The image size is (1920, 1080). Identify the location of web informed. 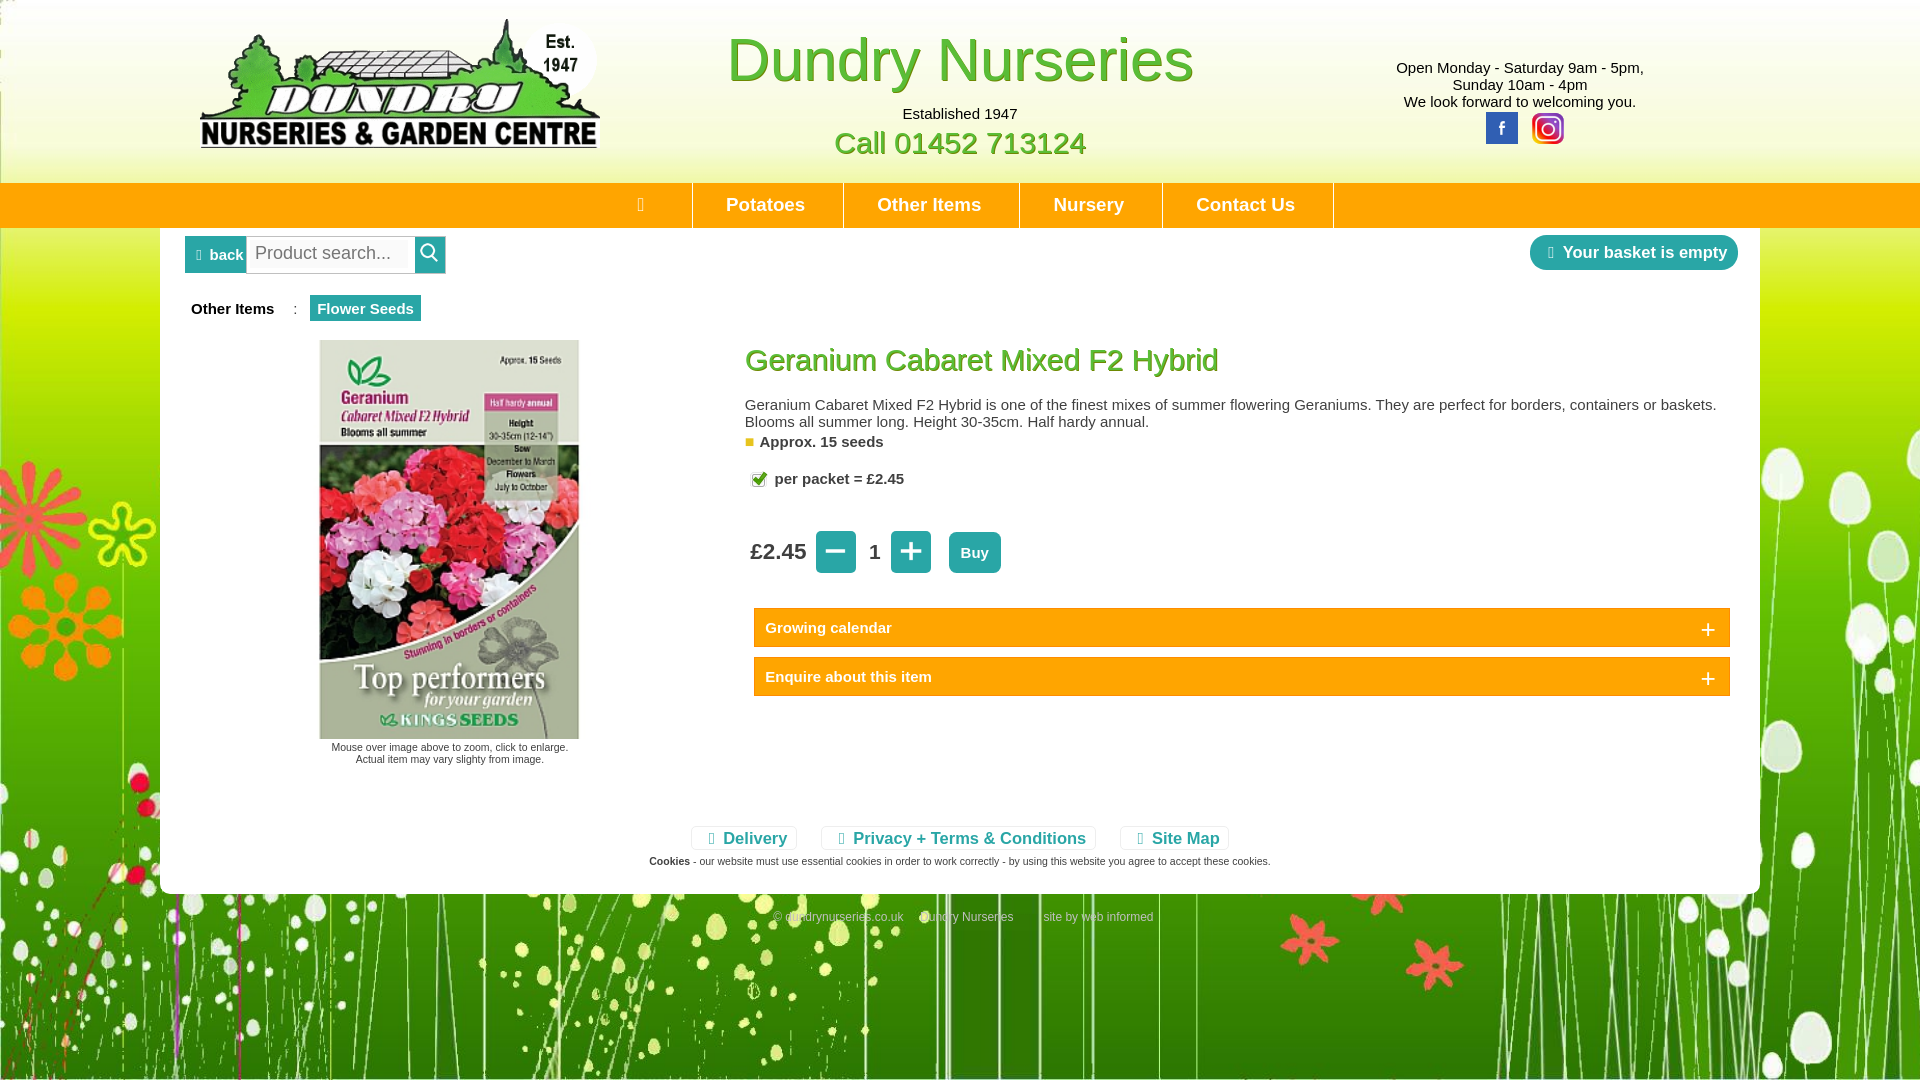
(1116, 917).